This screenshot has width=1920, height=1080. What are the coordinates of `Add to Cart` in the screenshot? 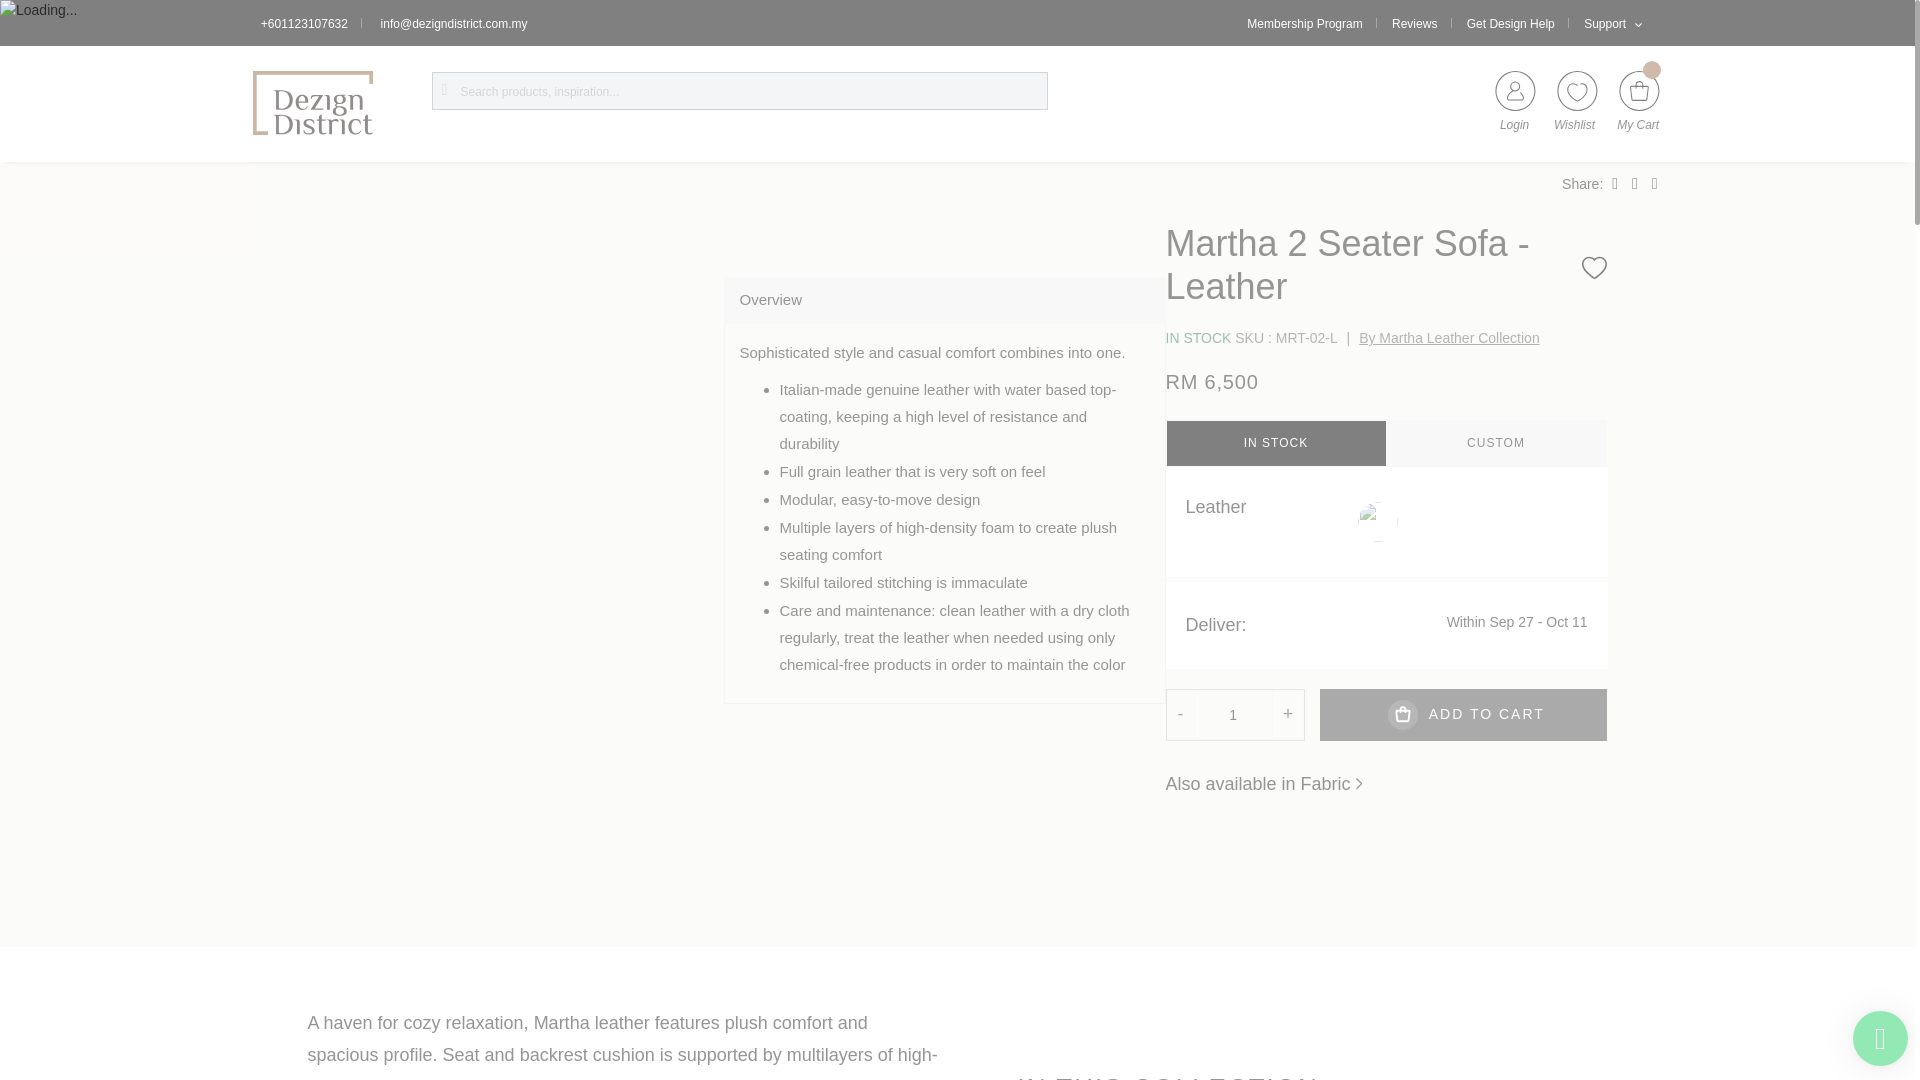 It's located at (1464, 714).